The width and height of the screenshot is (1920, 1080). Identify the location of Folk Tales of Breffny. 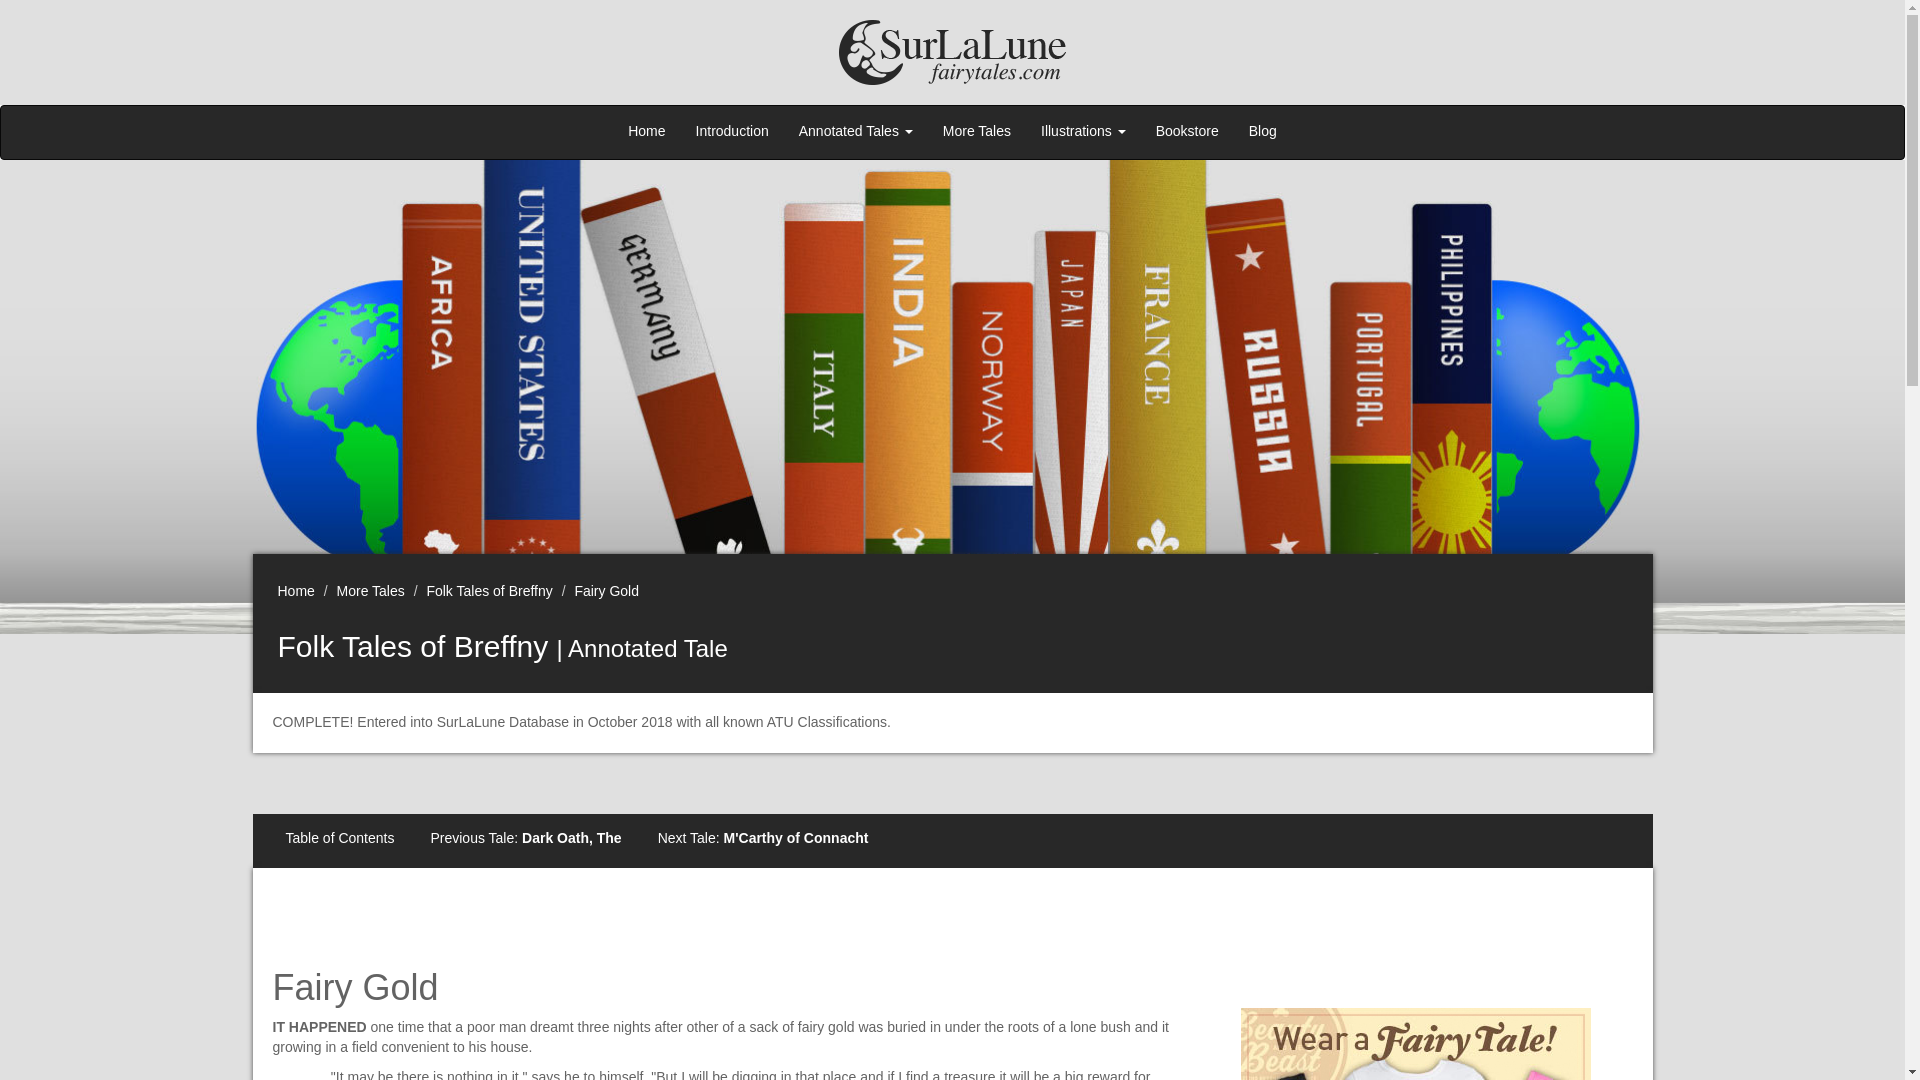
(489, 591).